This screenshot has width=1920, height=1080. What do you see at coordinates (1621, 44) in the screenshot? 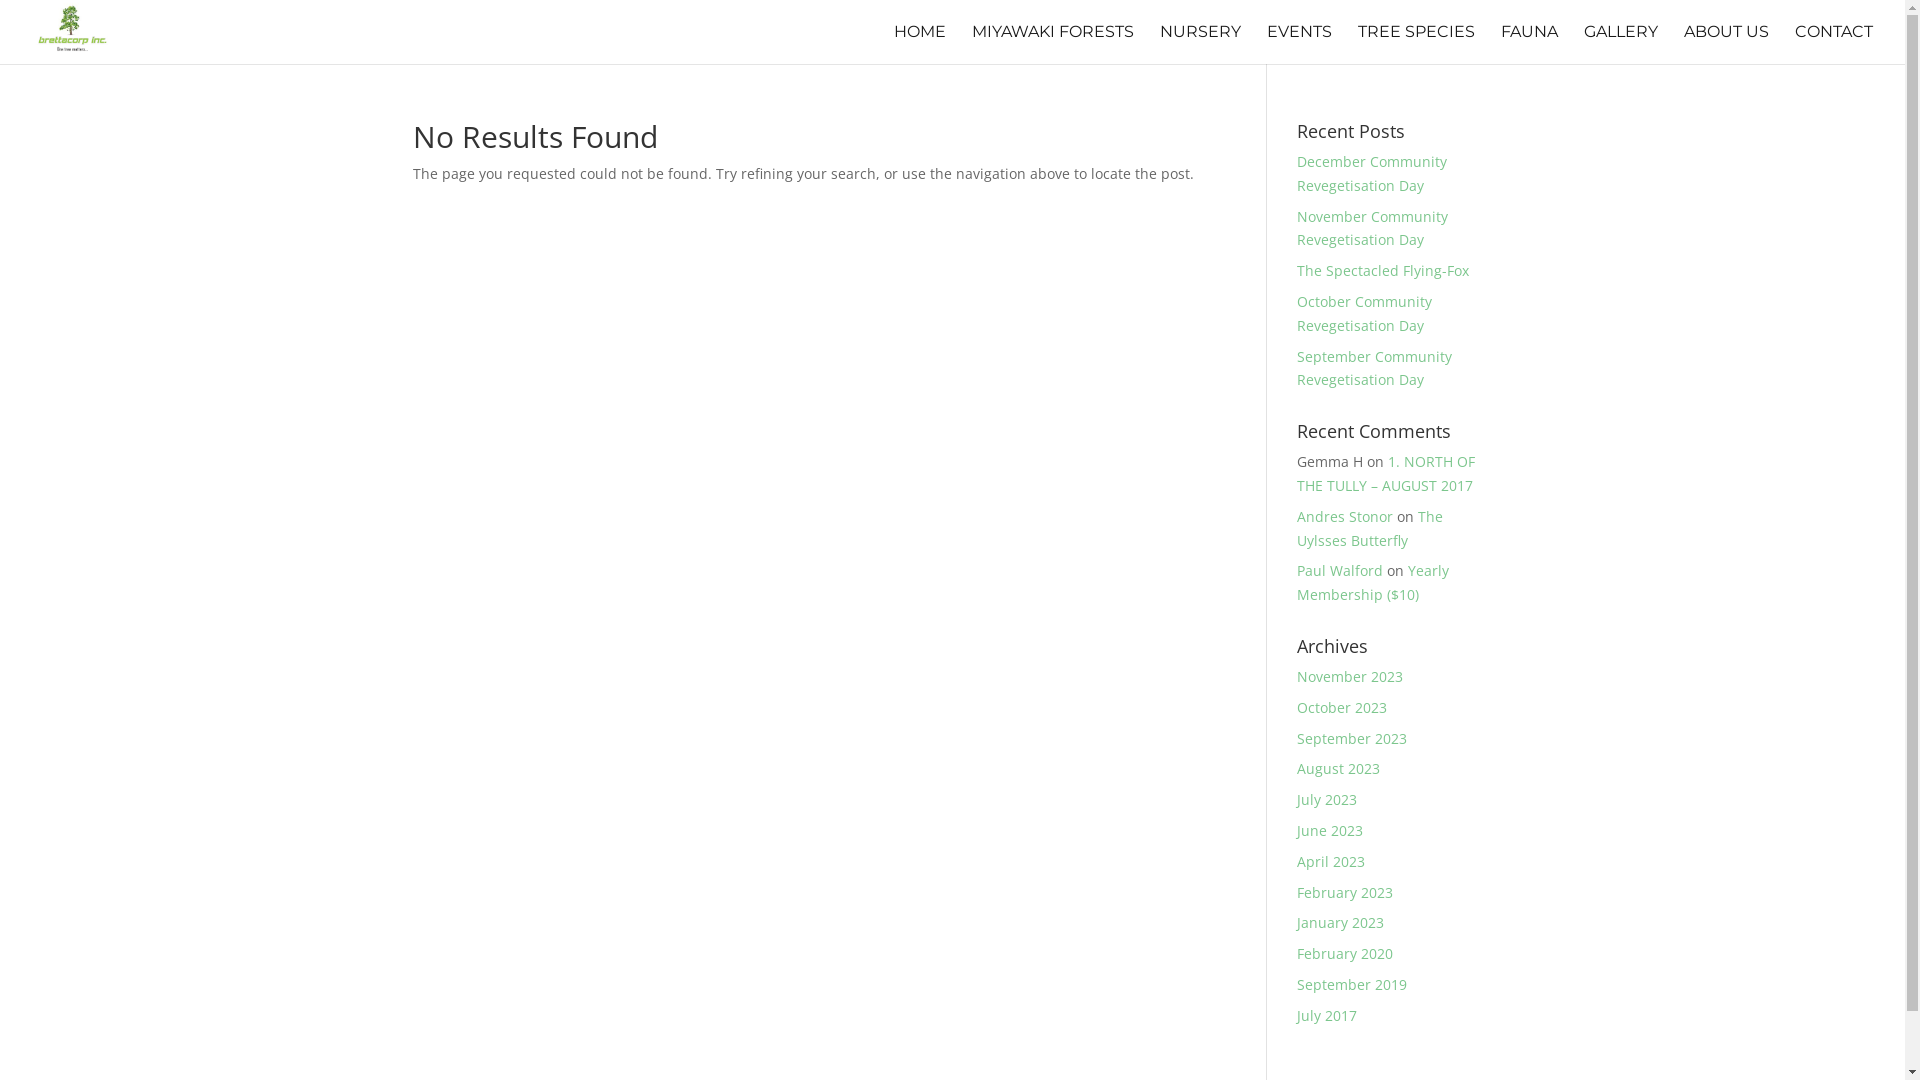
I see `GALLERY` at bounding box center [1621, 44].